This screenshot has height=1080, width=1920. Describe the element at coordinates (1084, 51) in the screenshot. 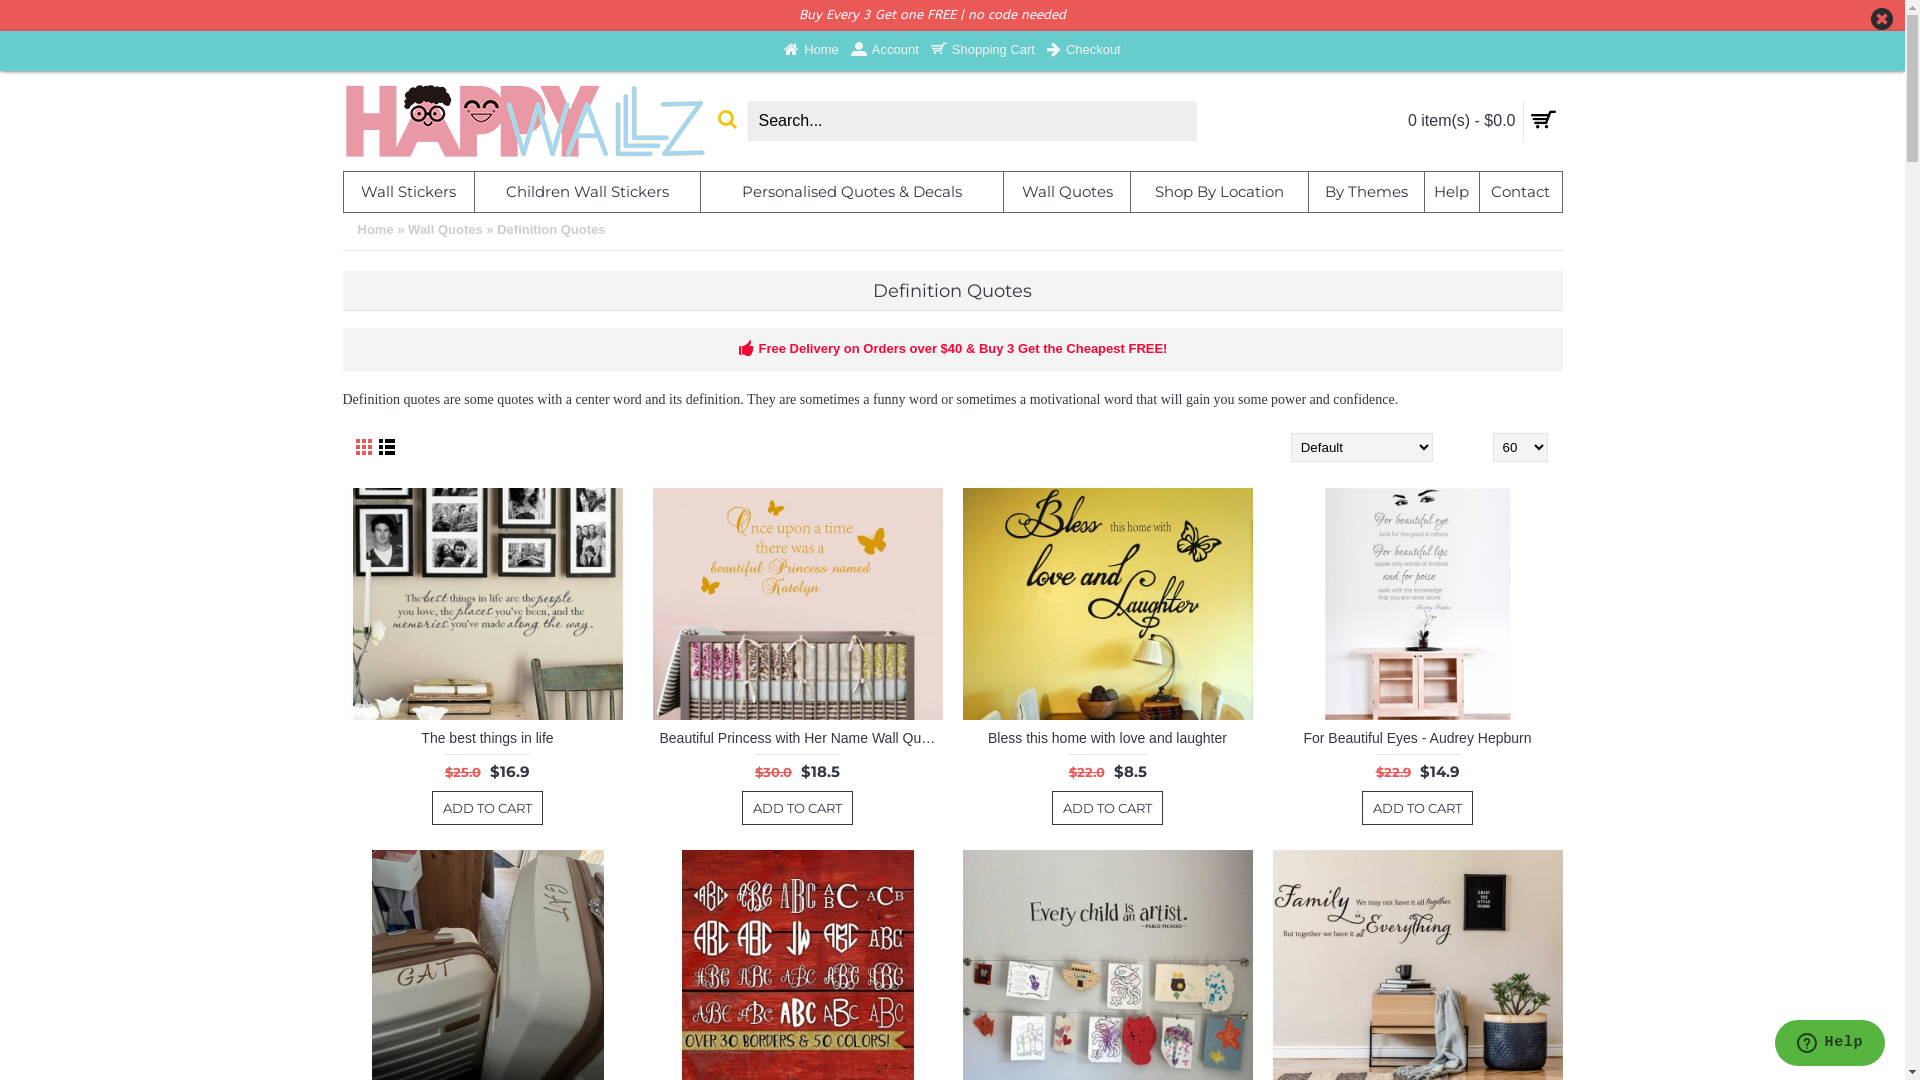

I see `Checkout` at that location.